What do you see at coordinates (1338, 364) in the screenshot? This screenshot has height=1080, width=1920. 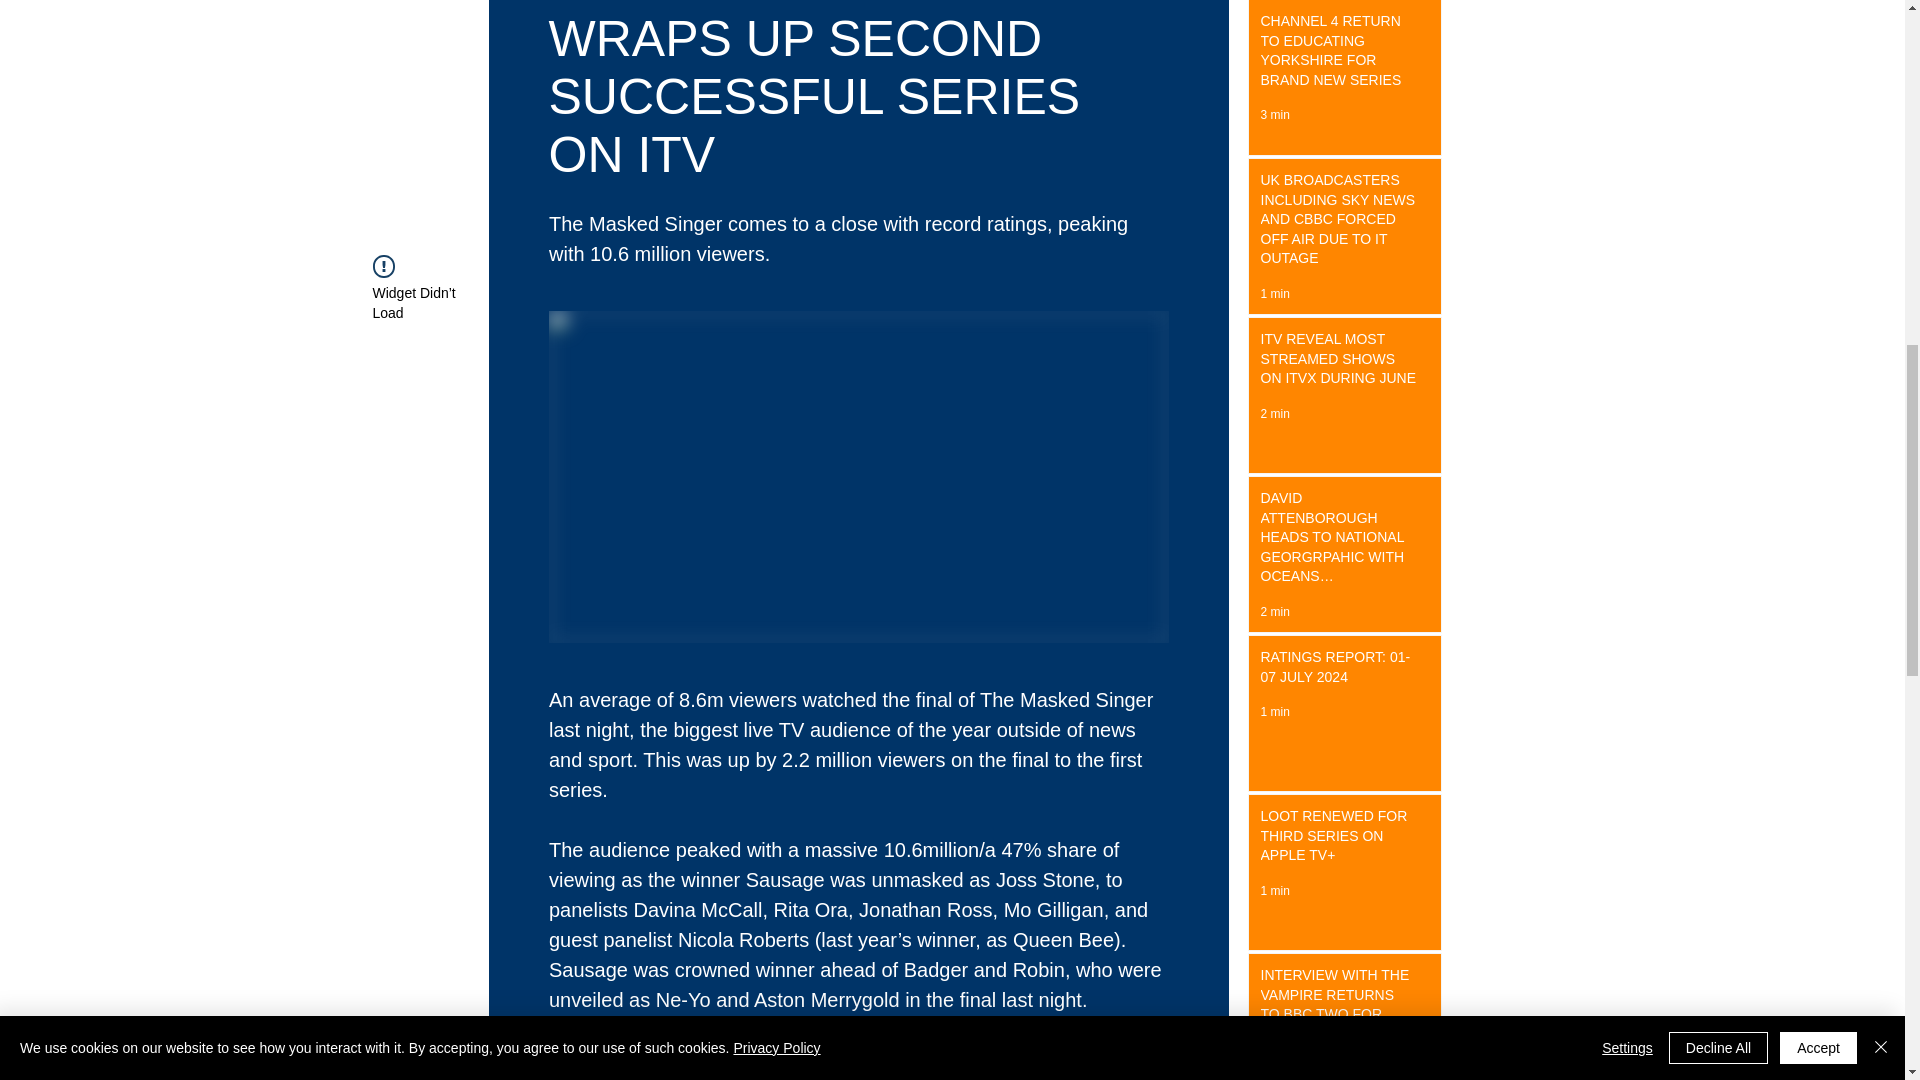 I see `ITV REVEAL MOST STREAMED SHOWS ON ITVX DURING JUNE` at bounding box center [1338, 364].